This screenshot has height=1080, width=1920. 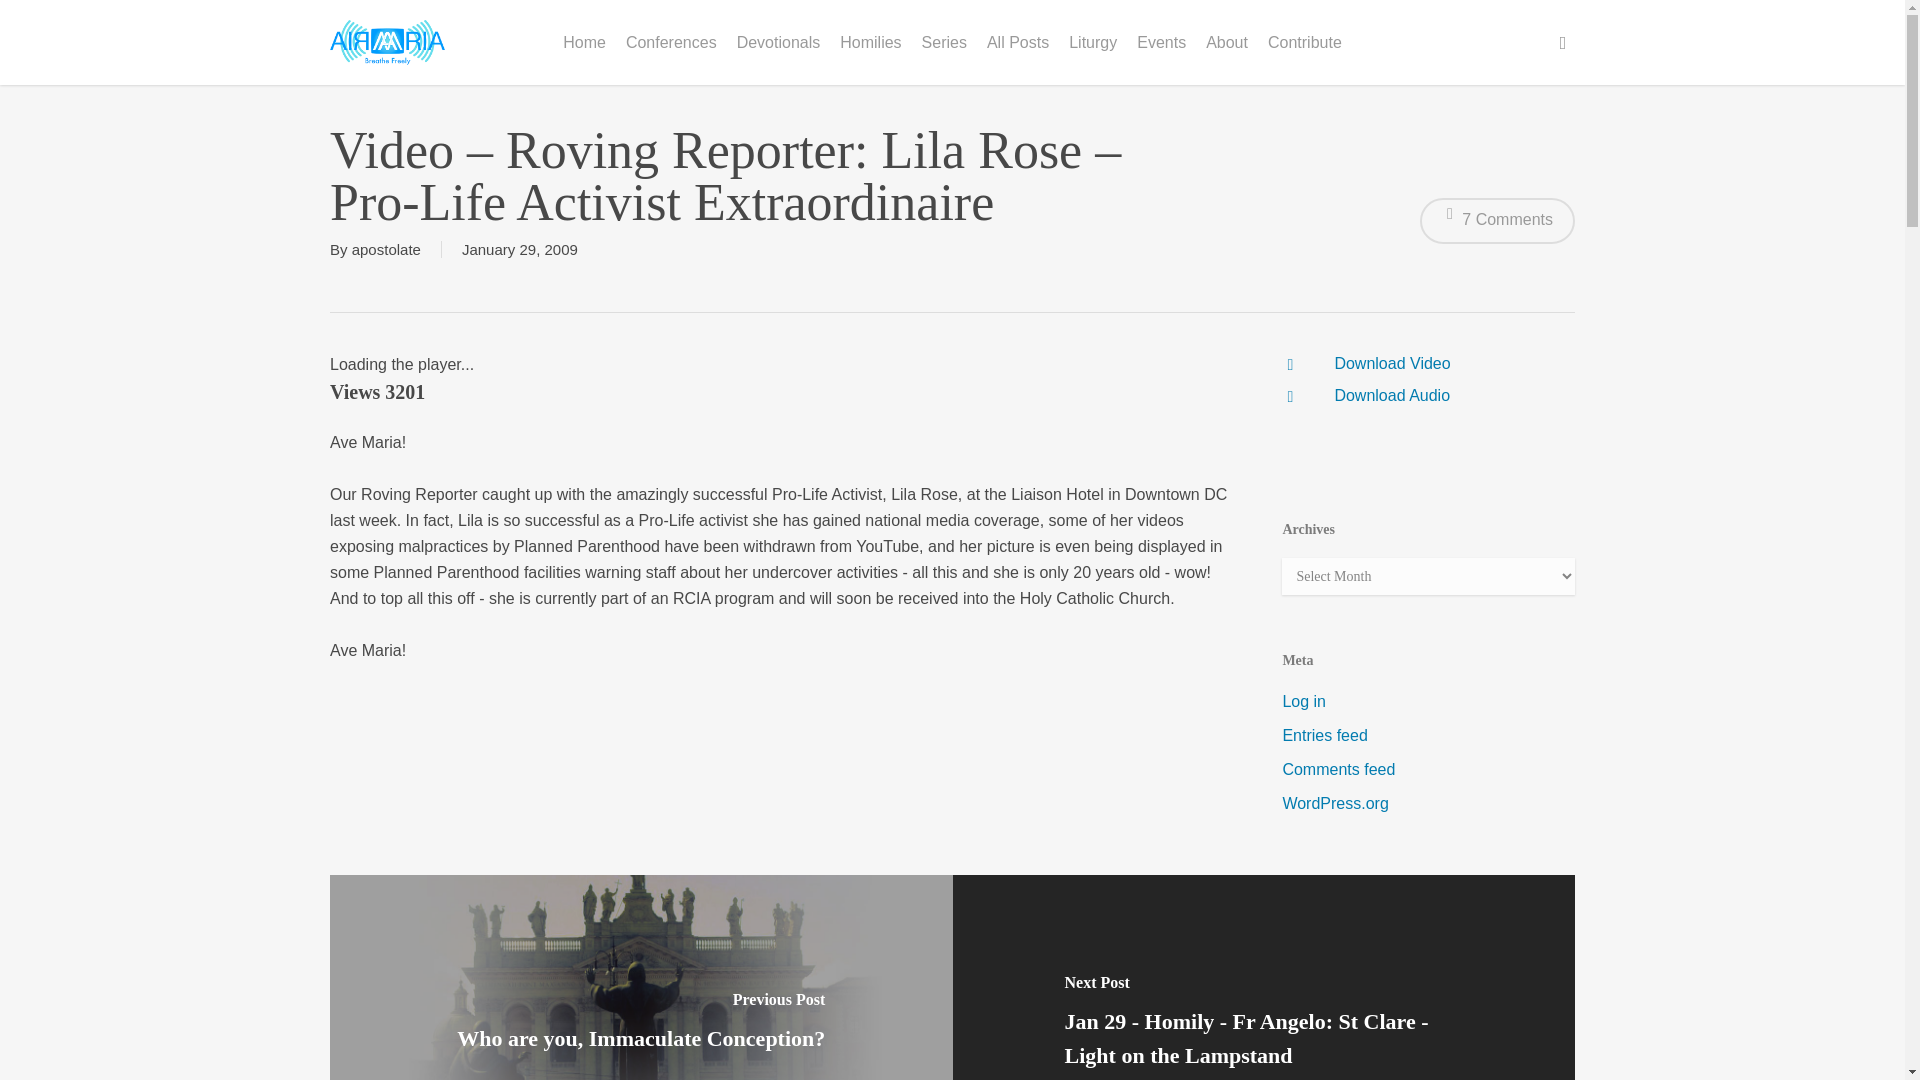 What do you see at coordinates (1428, 803) in the screenshot?
I see `WordPress.org` at bounding box center [1428, 803].